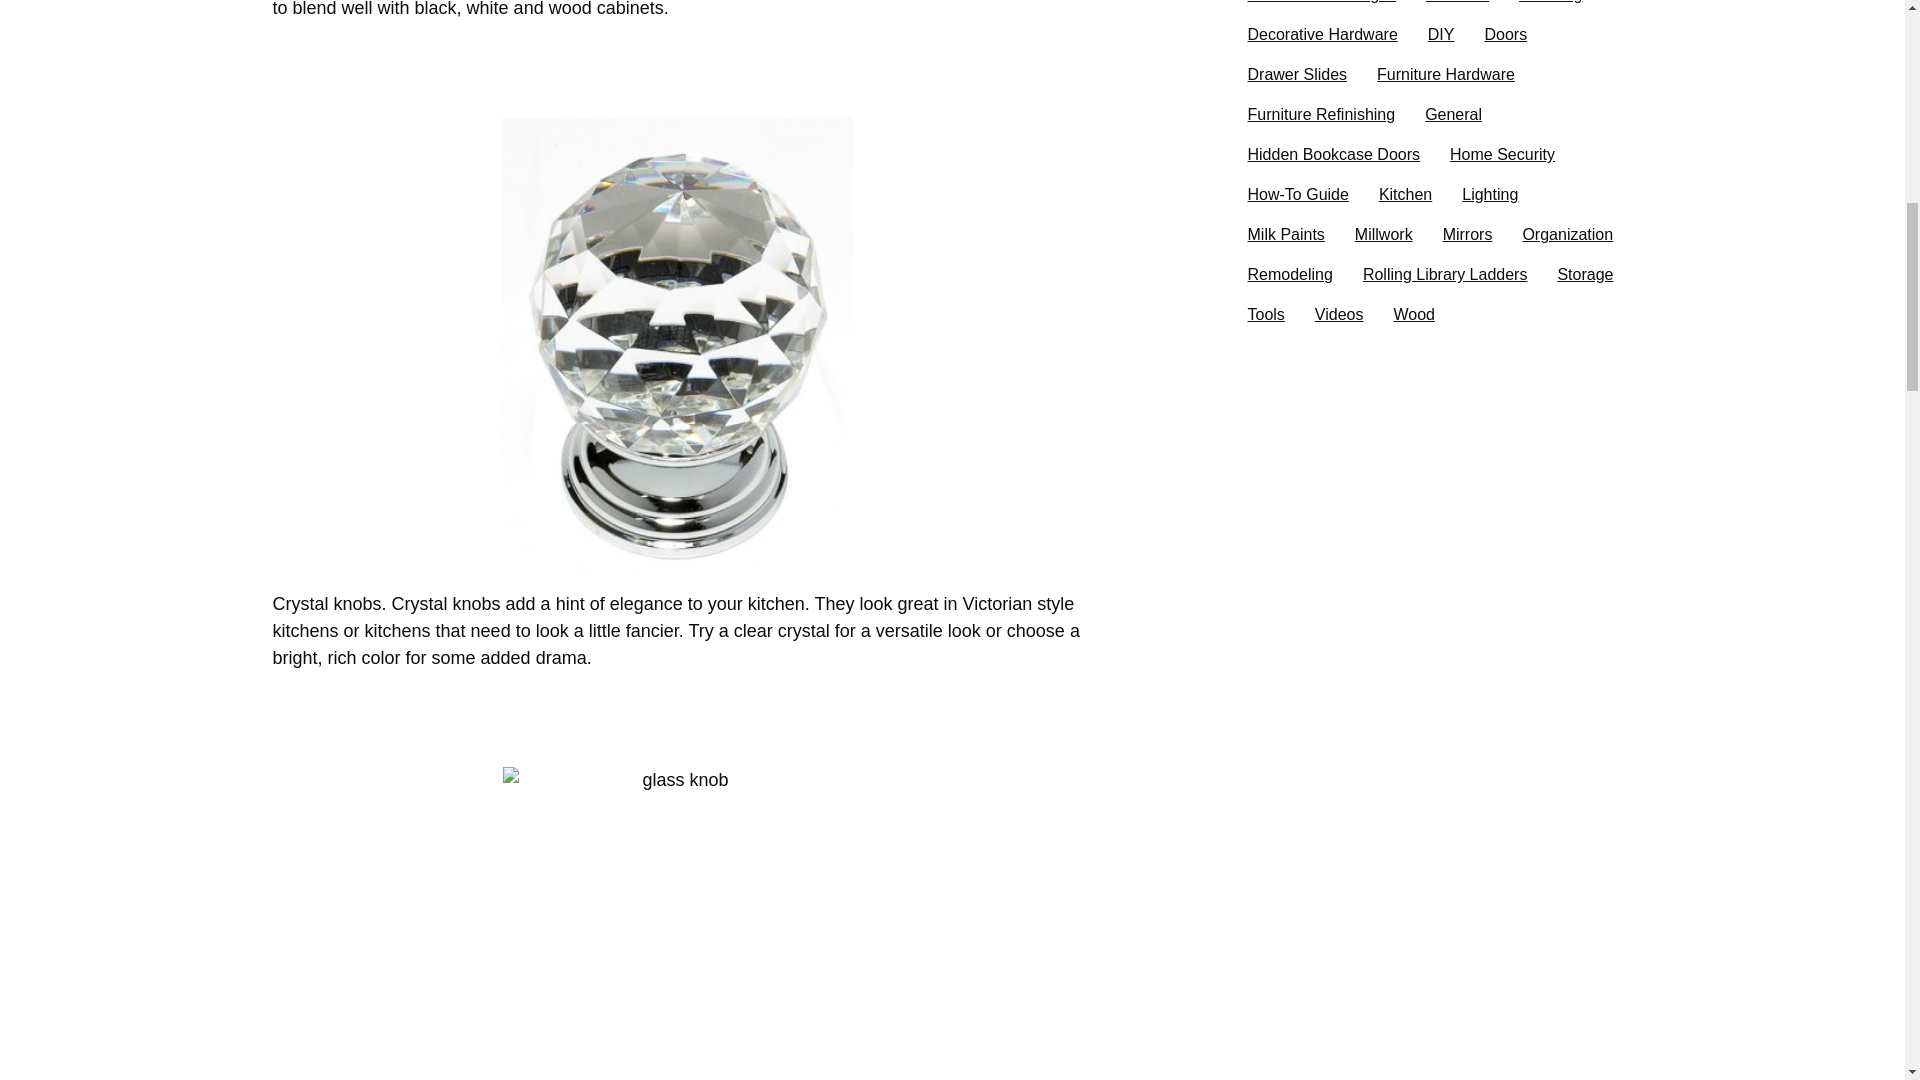 The image size is (1920, 1080). I want to click on Kitchen, so click(1405, 194).